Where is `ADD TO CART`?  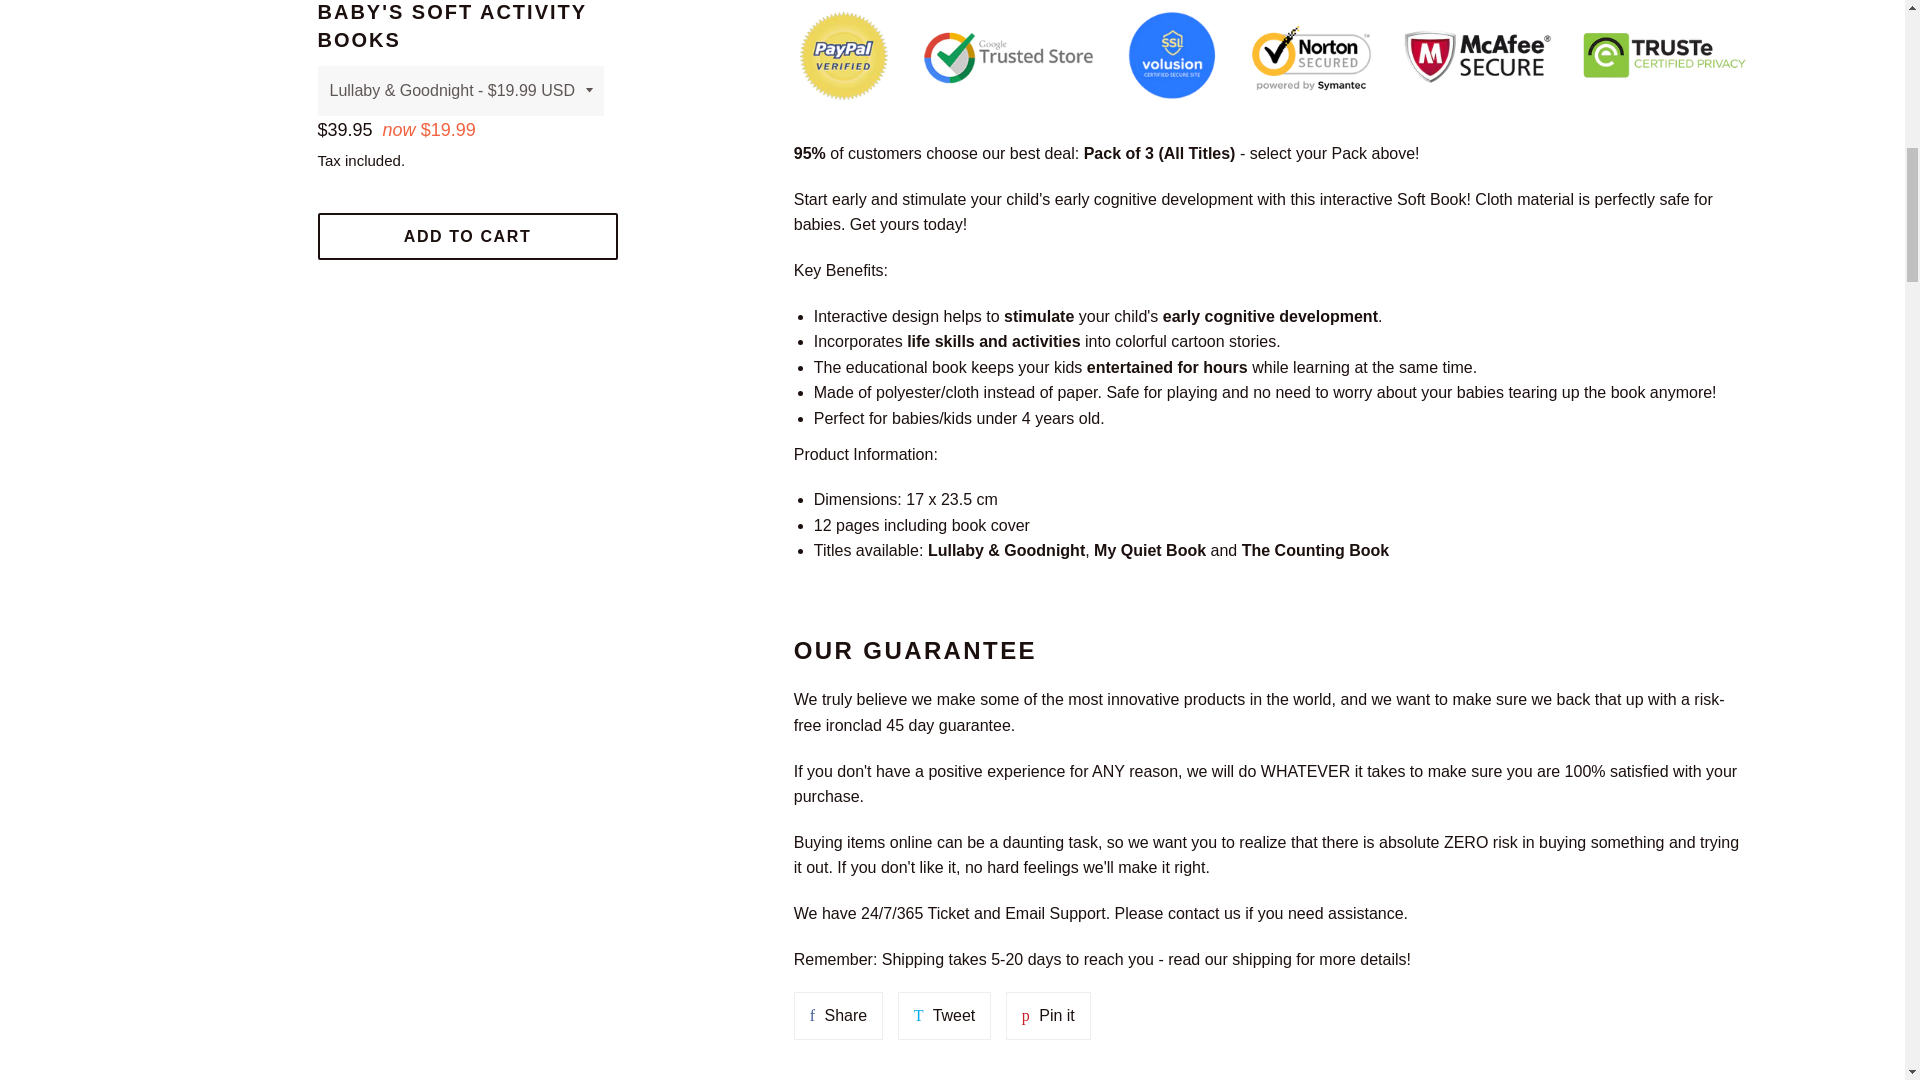
ADD TO CART is located at coordinates (838, 1016).